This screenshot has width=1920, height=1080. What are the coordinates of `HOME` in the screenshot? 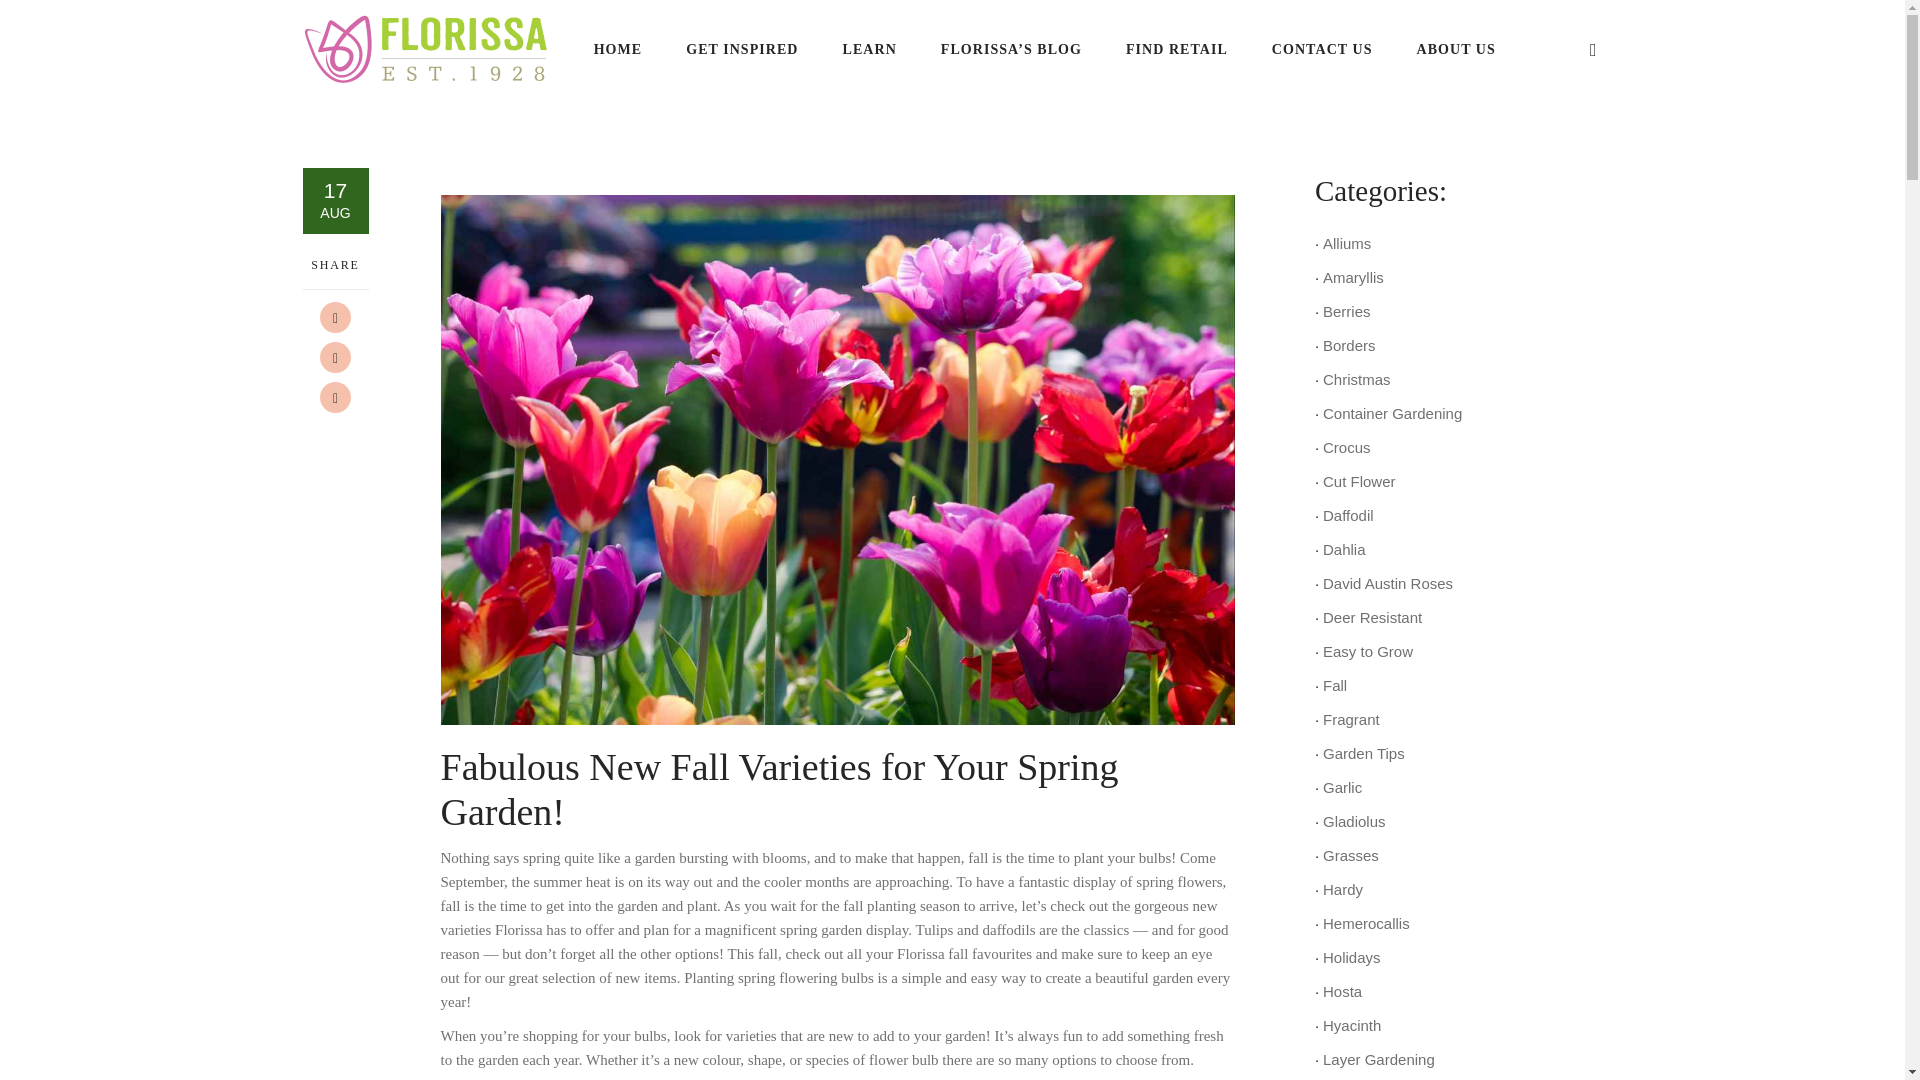 It's located at (618, 48).